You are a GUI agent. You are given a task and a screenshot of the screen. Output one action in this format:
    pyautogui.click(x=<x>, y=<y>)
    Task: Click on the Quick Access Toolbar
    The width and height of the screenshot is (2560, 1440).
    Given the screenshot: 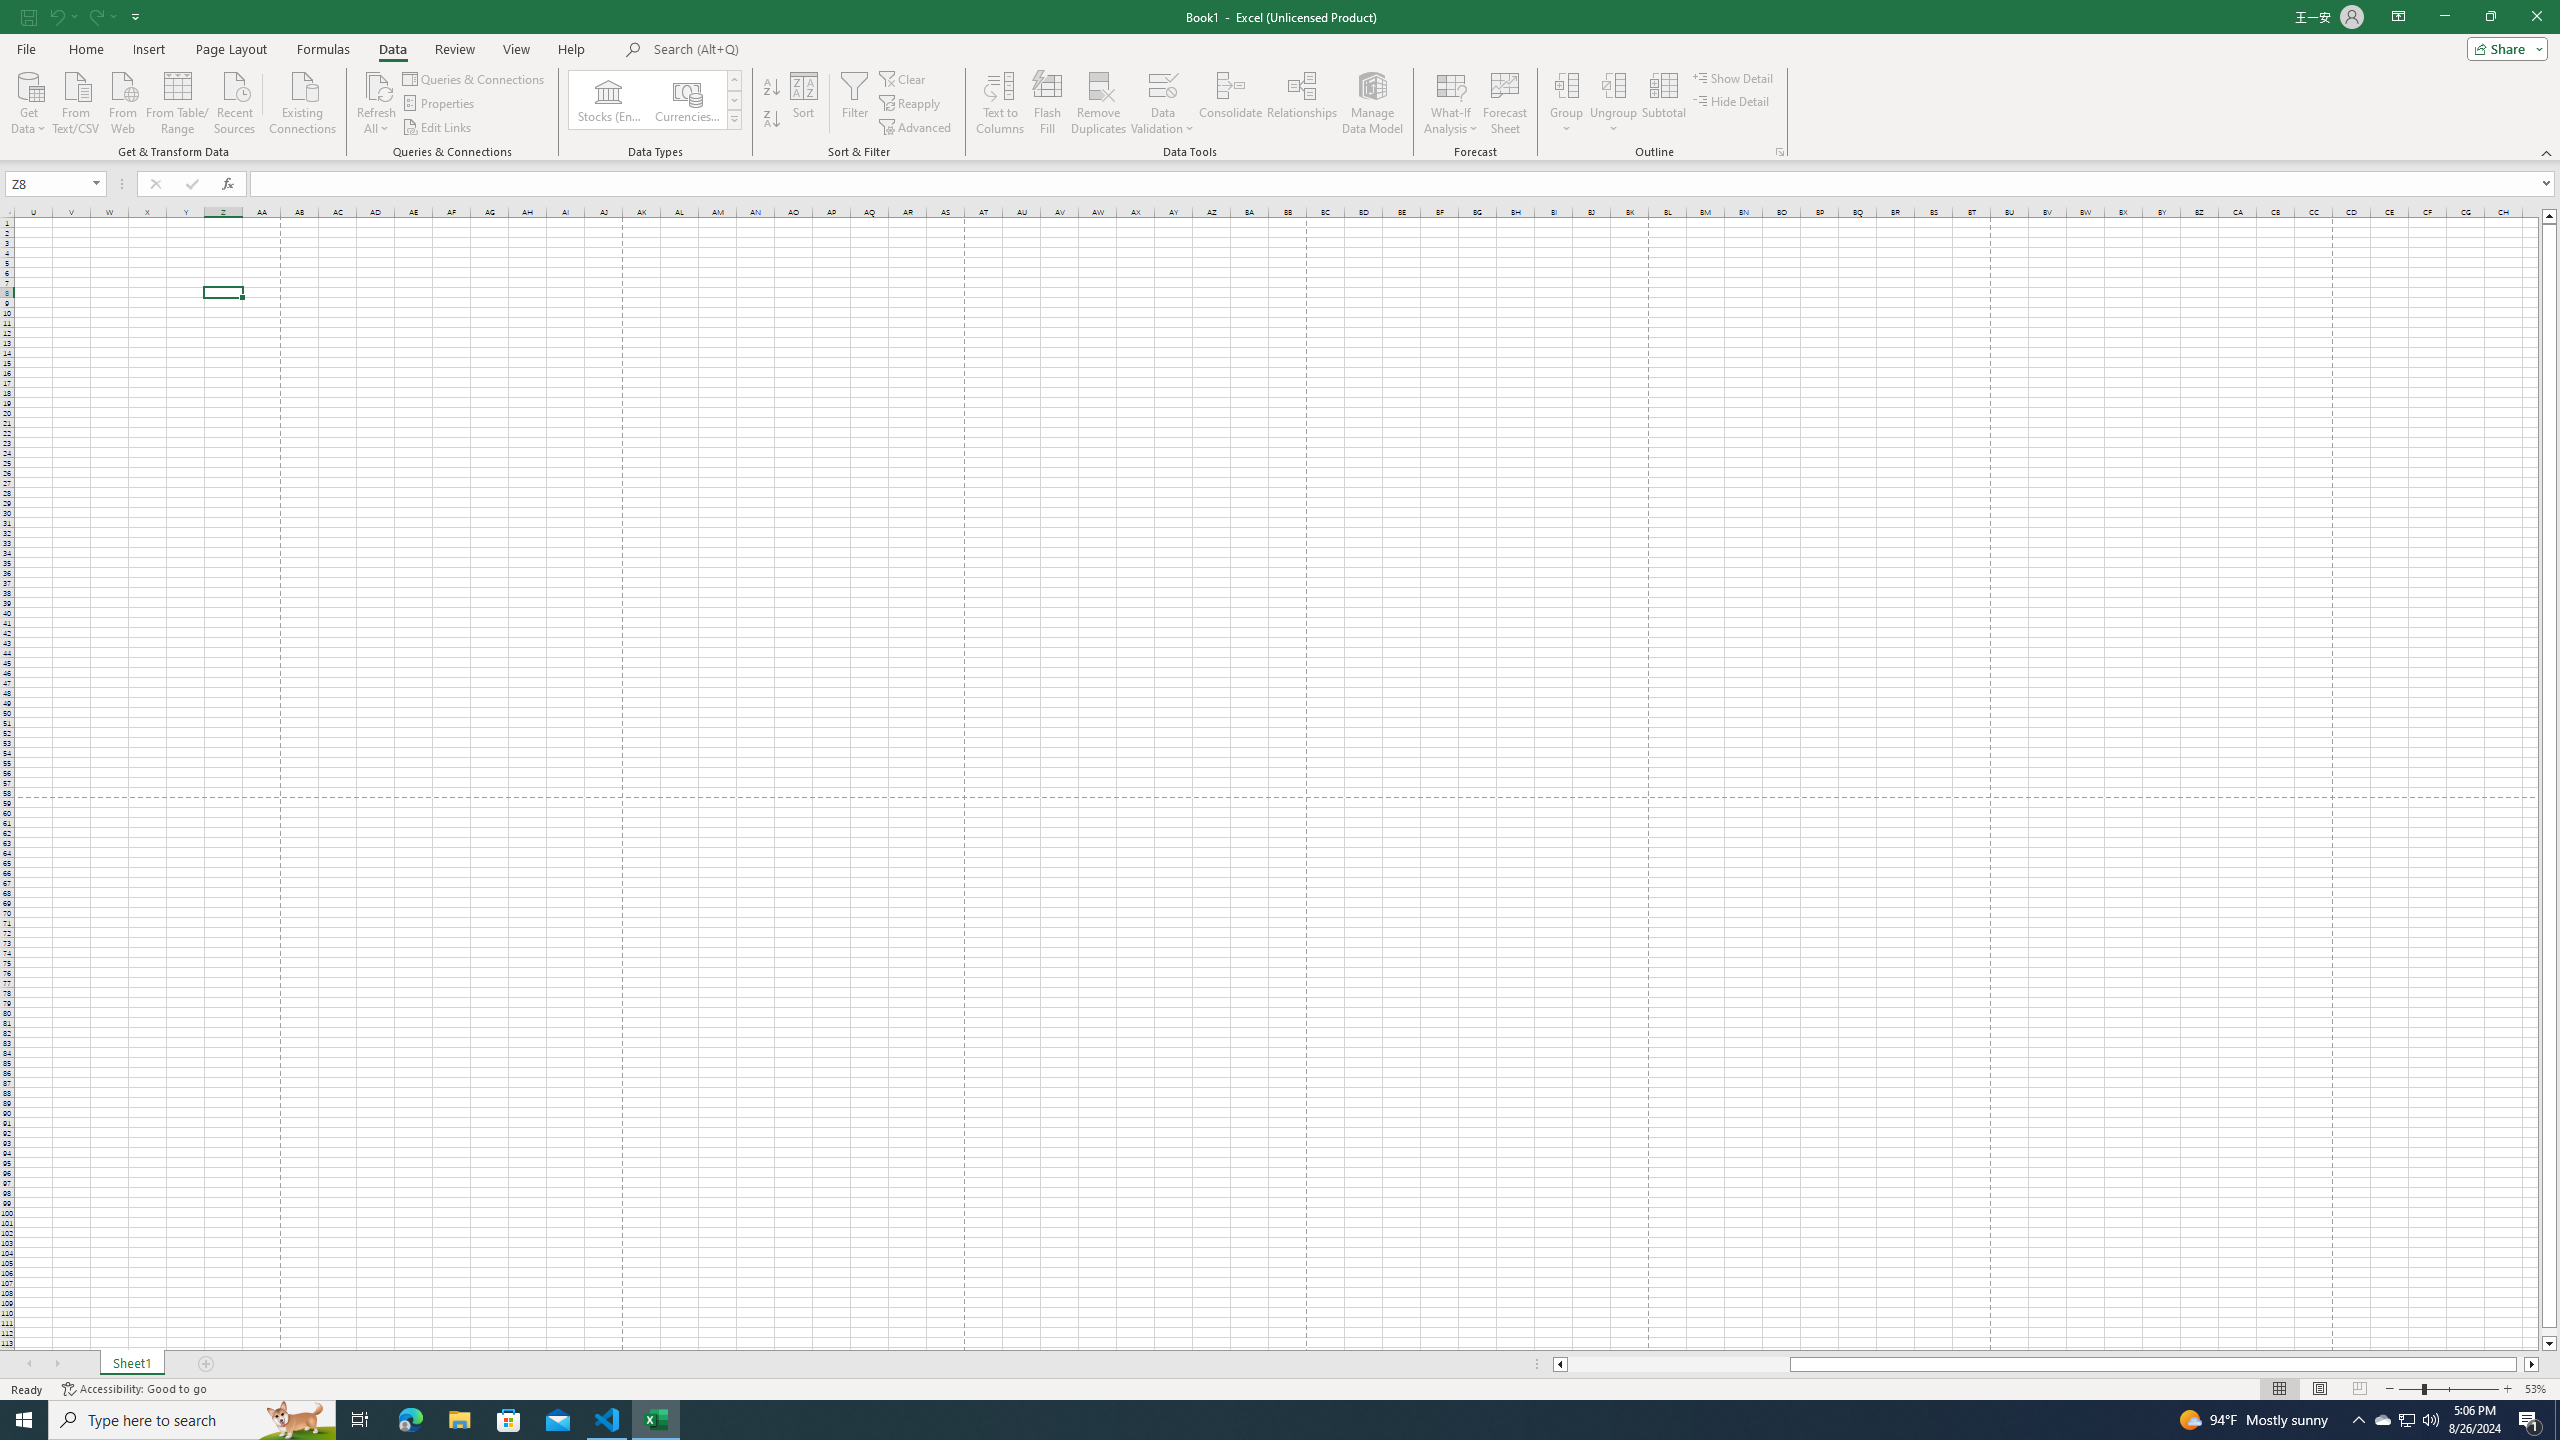 What is the action you would take?
    pyautogui.click(x=83, y=17)
    